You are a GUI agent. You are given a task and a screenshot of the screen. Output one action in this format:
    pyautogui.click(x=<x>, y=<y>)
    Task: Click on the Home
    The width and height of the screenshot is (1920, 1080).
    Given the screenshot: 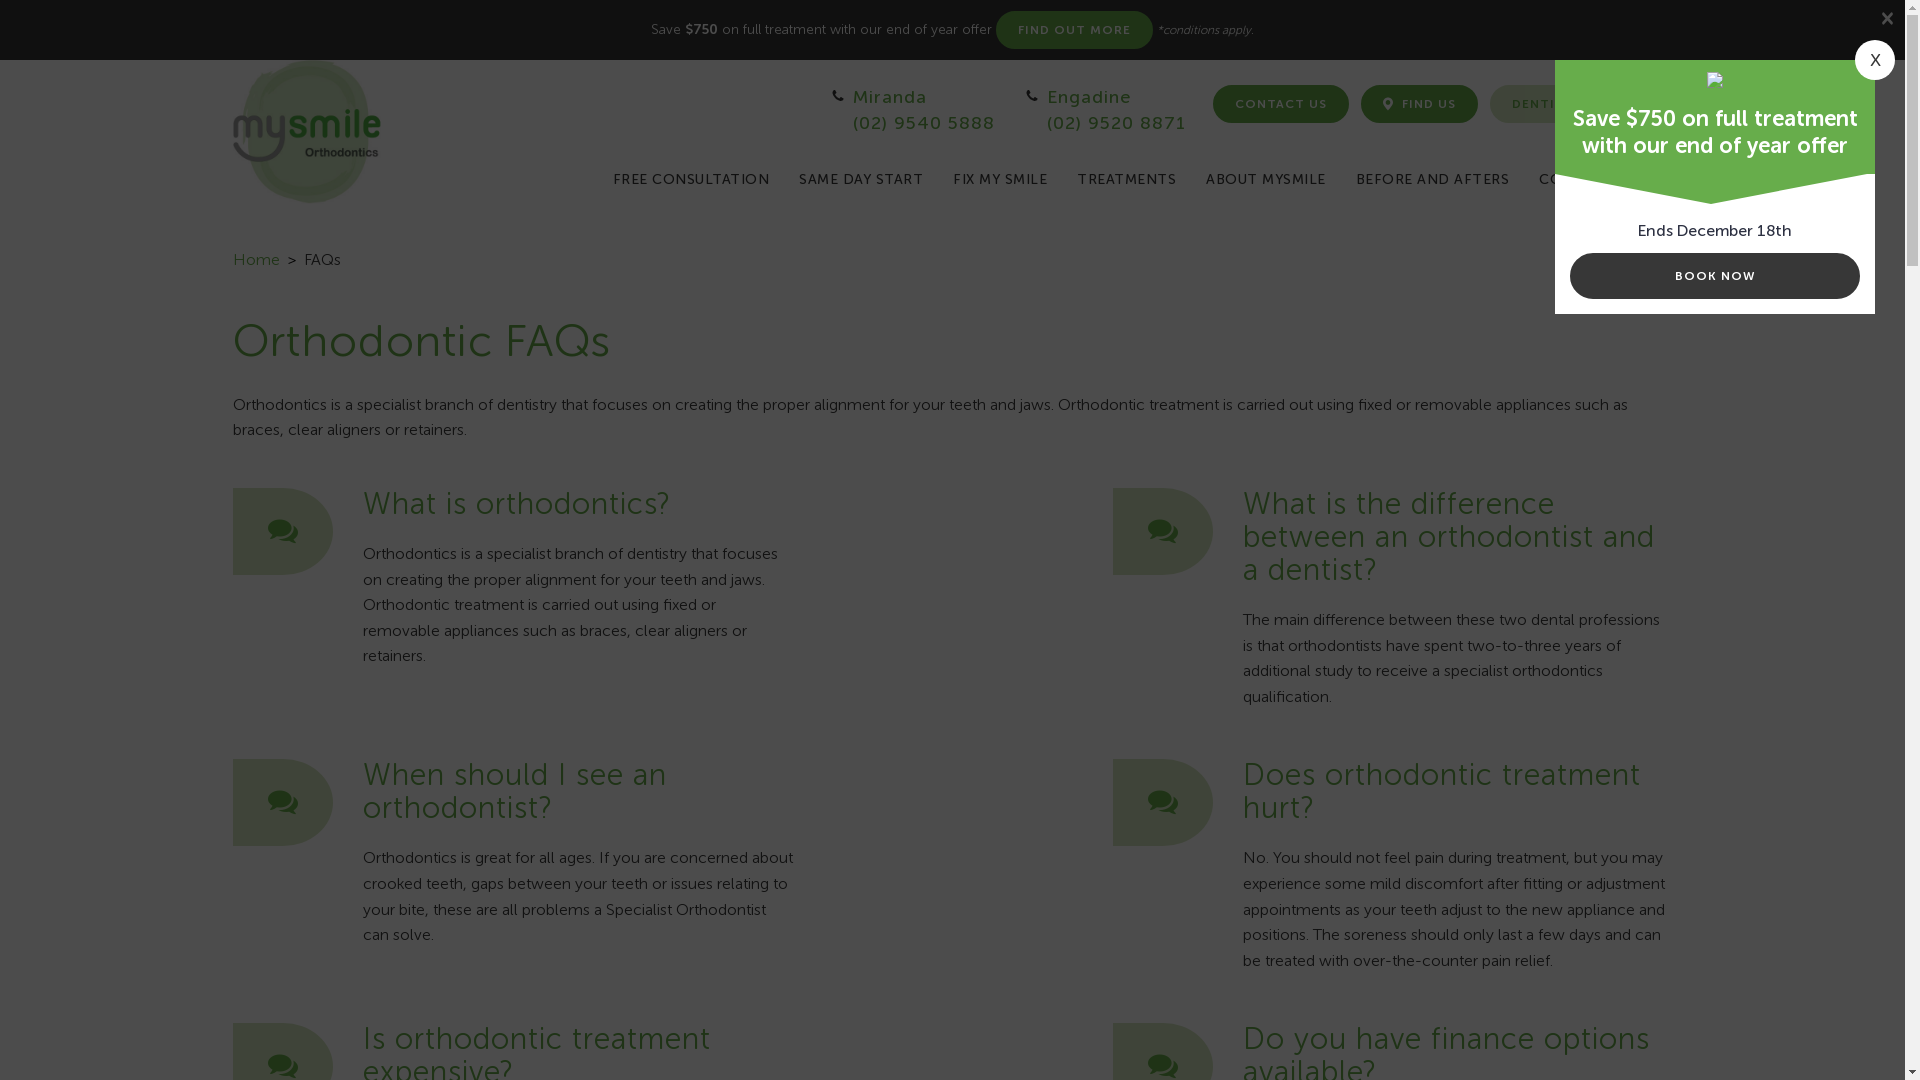 What is the action you would take?
    pyautogui.click(x=256, y=260)
    